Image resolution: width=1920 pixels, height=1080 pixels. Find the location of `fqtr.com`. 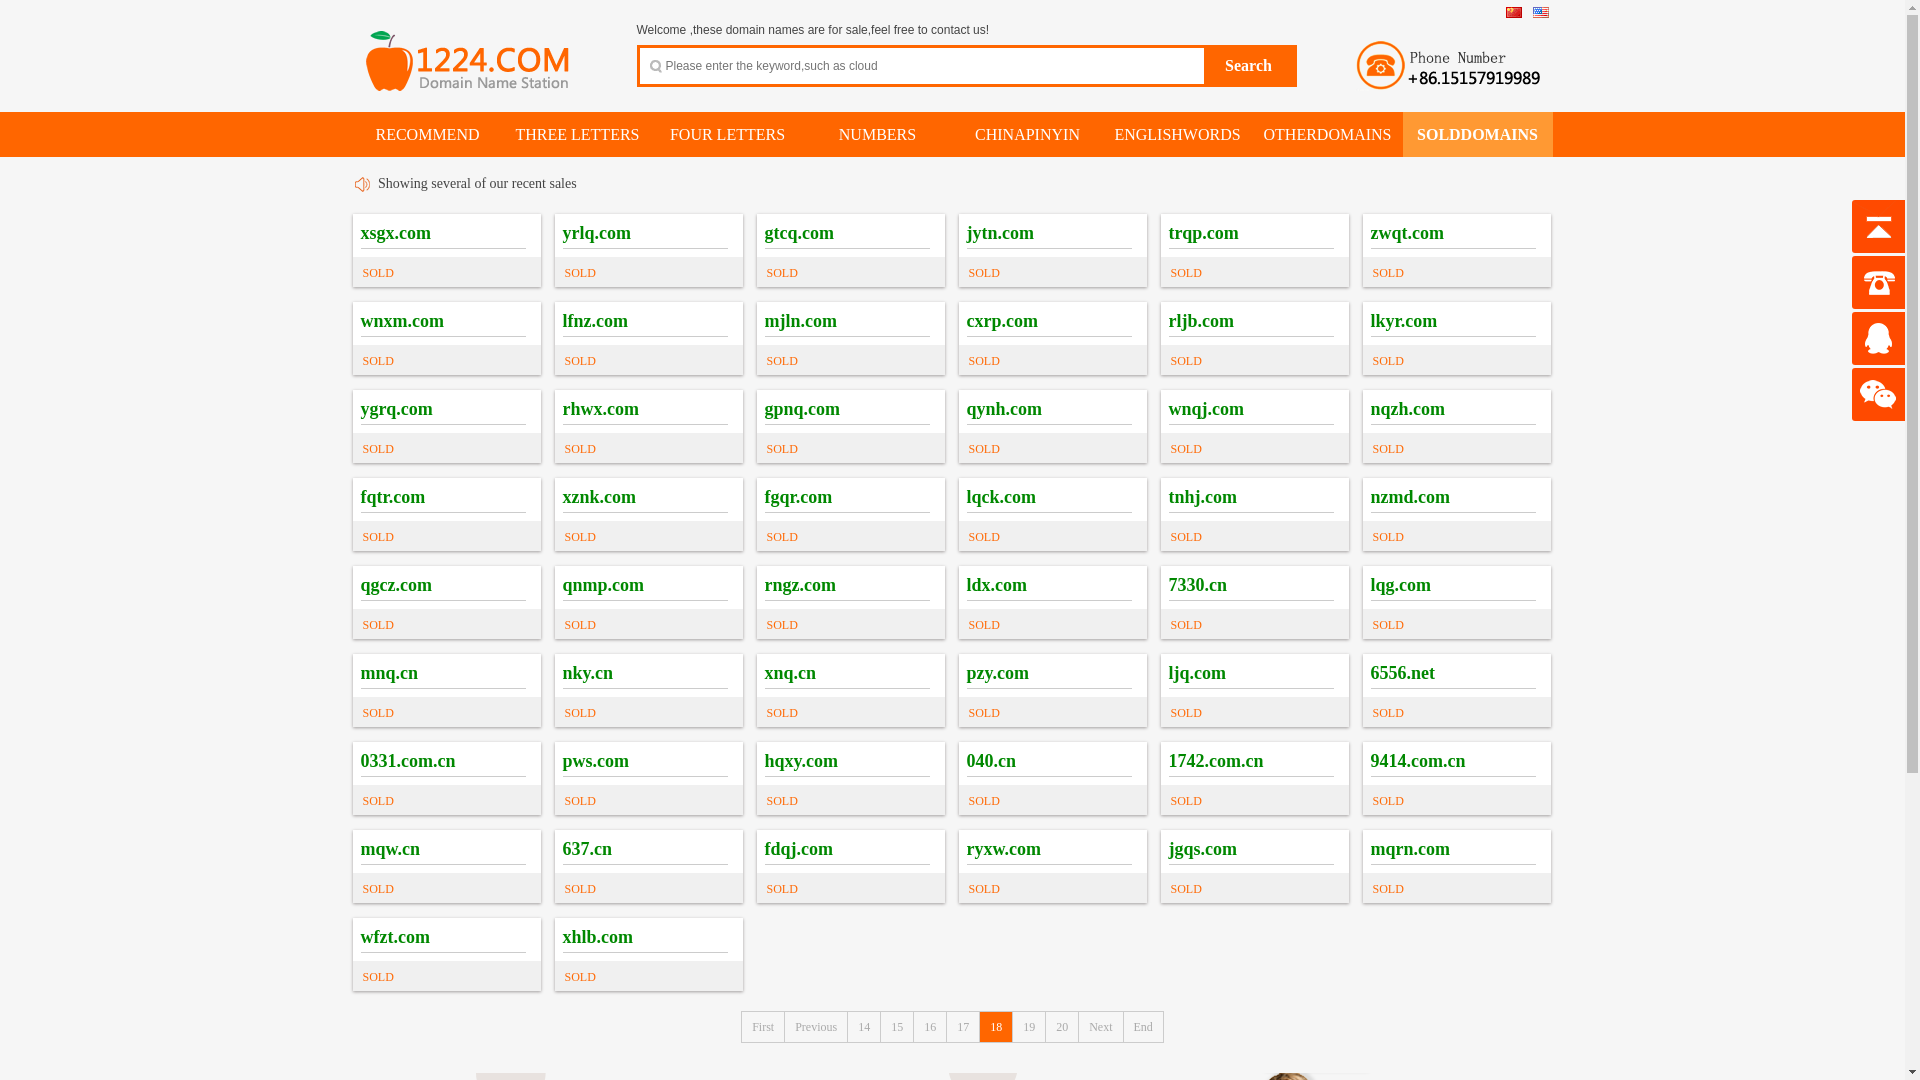

fqtr.com is located at coordinates (392, 497).